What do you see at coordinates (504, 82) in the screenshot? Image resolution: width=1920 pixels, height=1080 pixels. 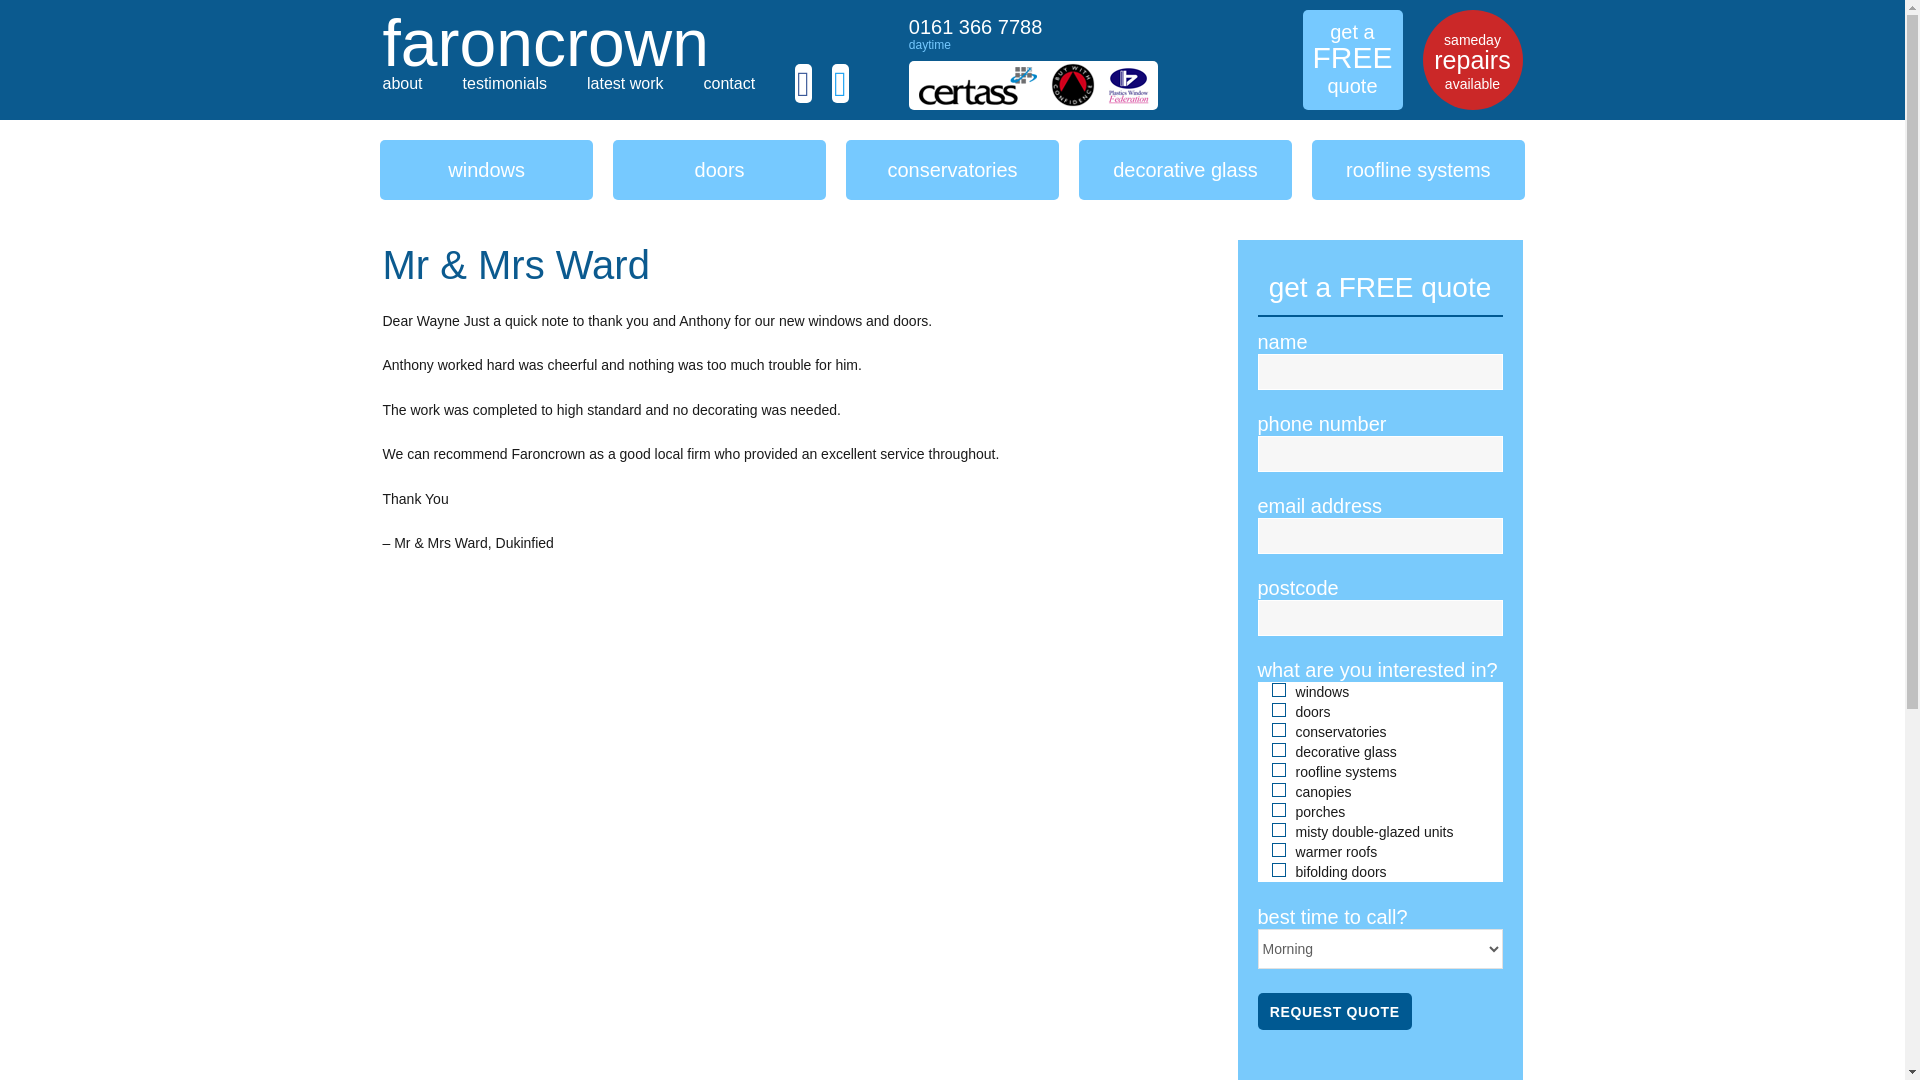 I see `testimonials` at bounding box center [504, 82].